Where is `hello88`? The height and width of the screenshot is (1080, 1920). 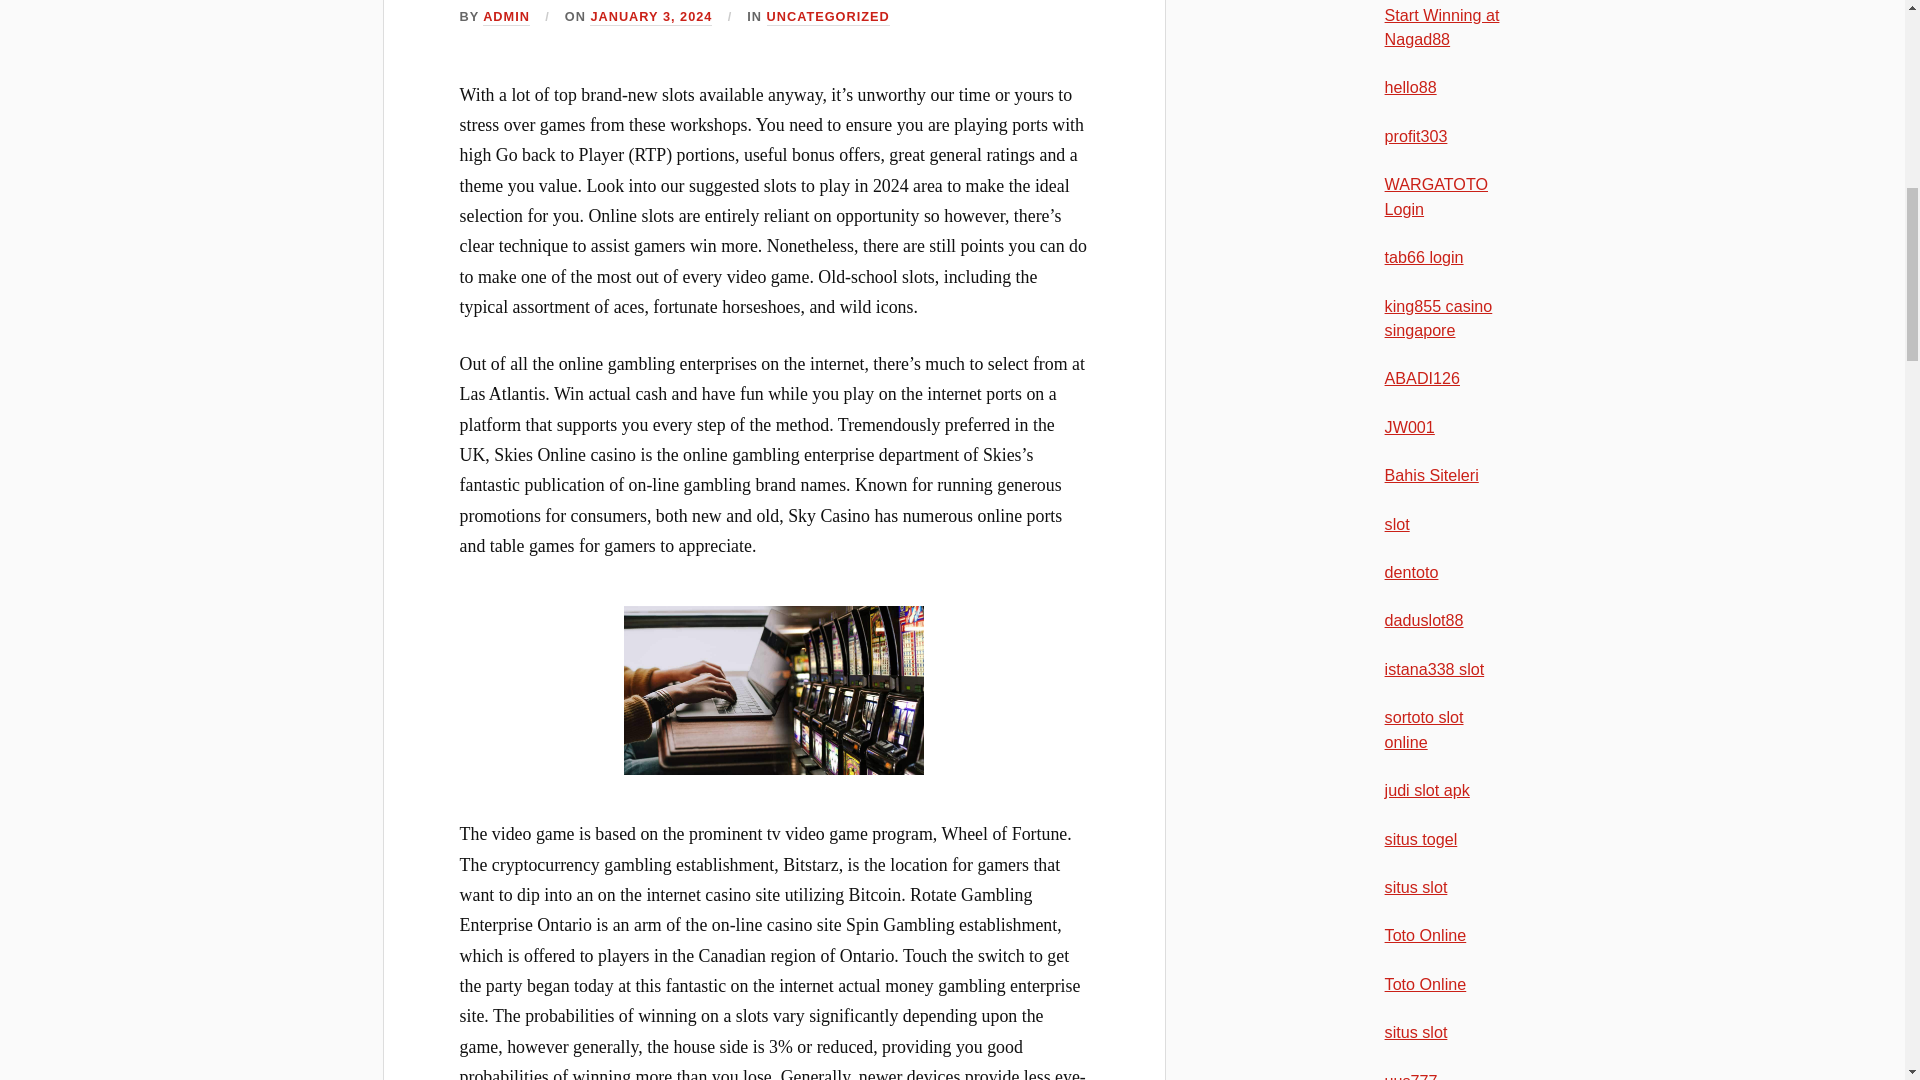 hello88 is located at coordinates (1410, 86).